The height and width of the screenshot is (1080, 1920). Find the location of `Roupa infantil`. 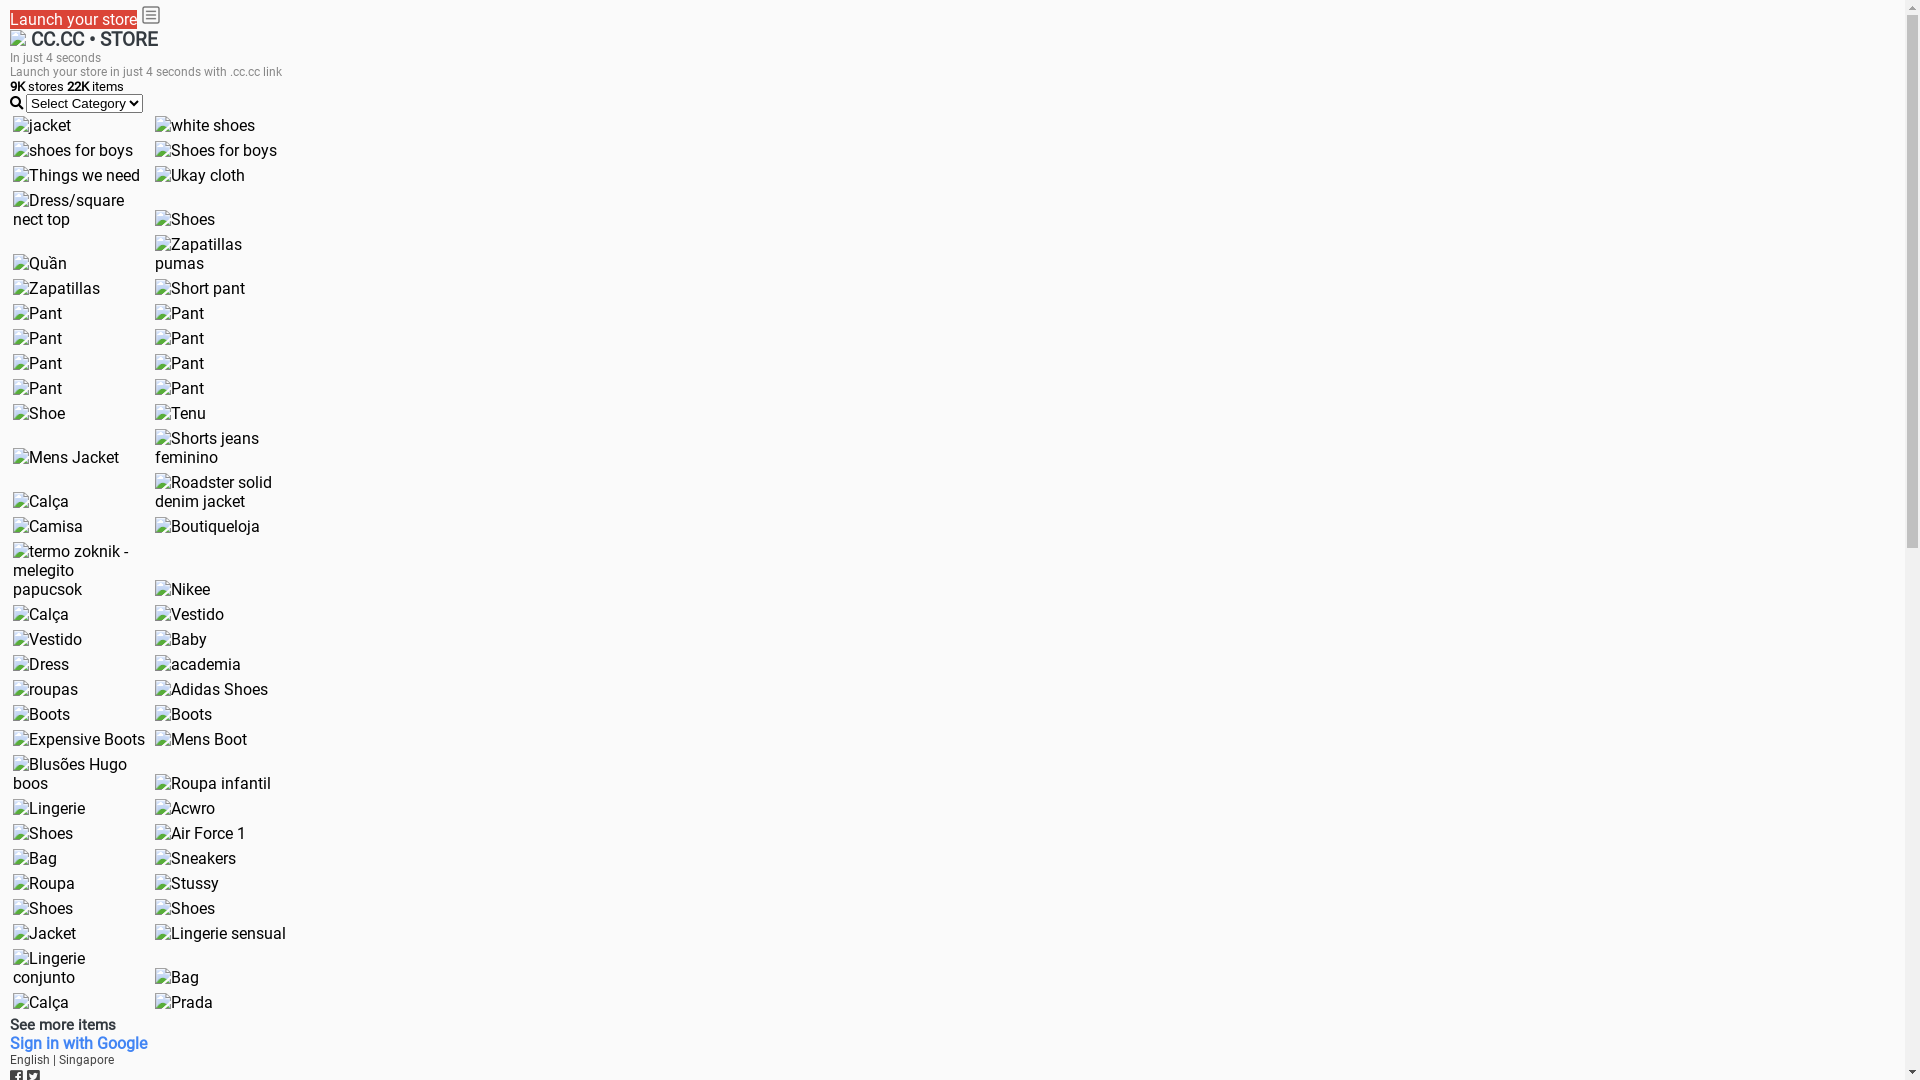

Roupa infantil is located at coordinates (213, 784).